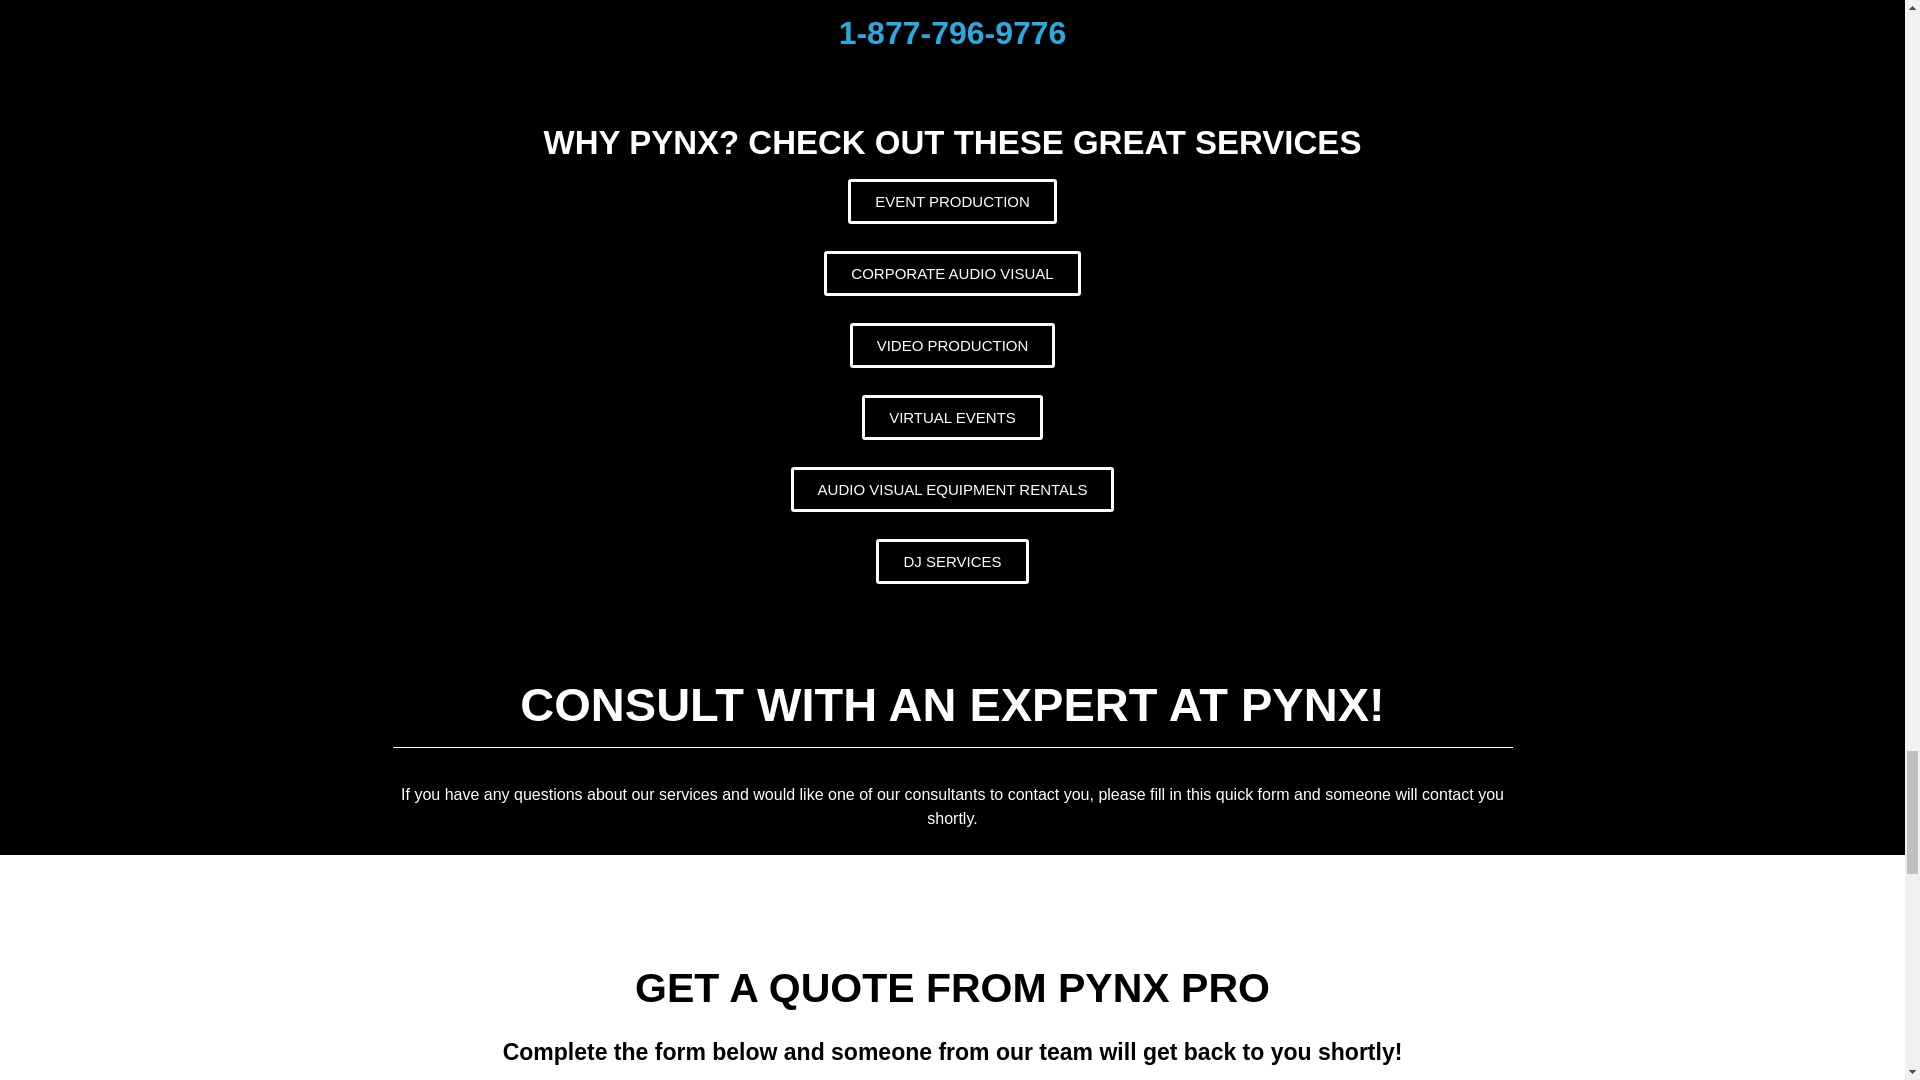  Describe the element at coordinates (953, 32) in the screenshot. I see `1-877-796-9776` at that location.